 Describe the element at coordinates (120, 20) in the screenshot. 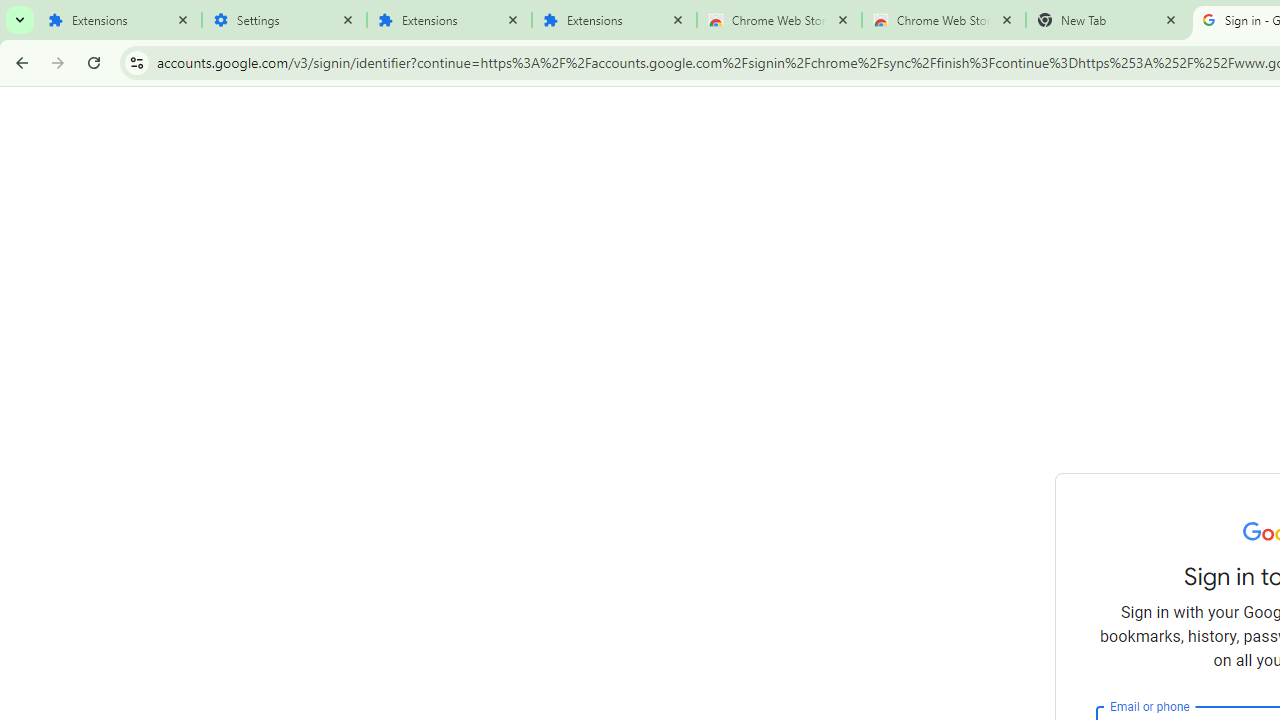

I see `Extensions` at that location.